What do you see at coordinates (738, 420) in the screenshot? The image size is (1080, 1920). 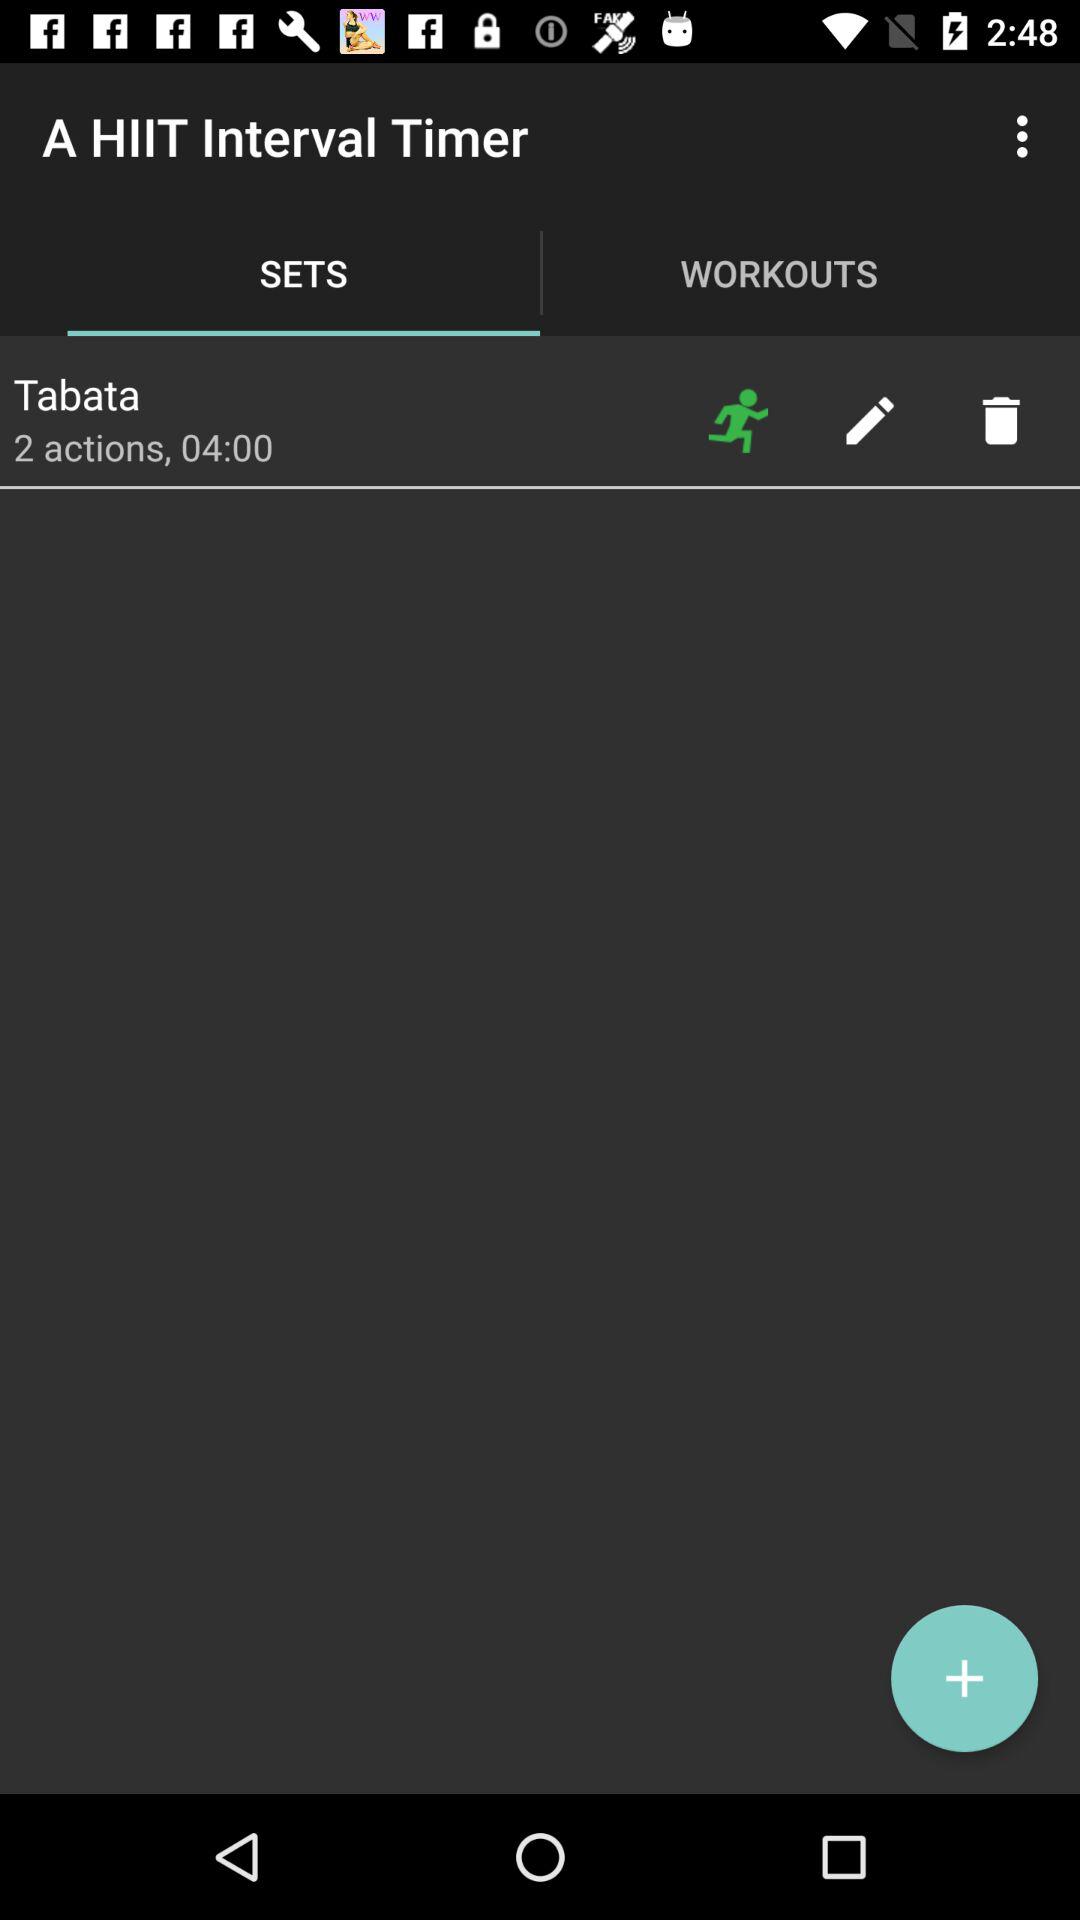 I see `select icon to the right of sets icon` at bounding box center [738, 420].